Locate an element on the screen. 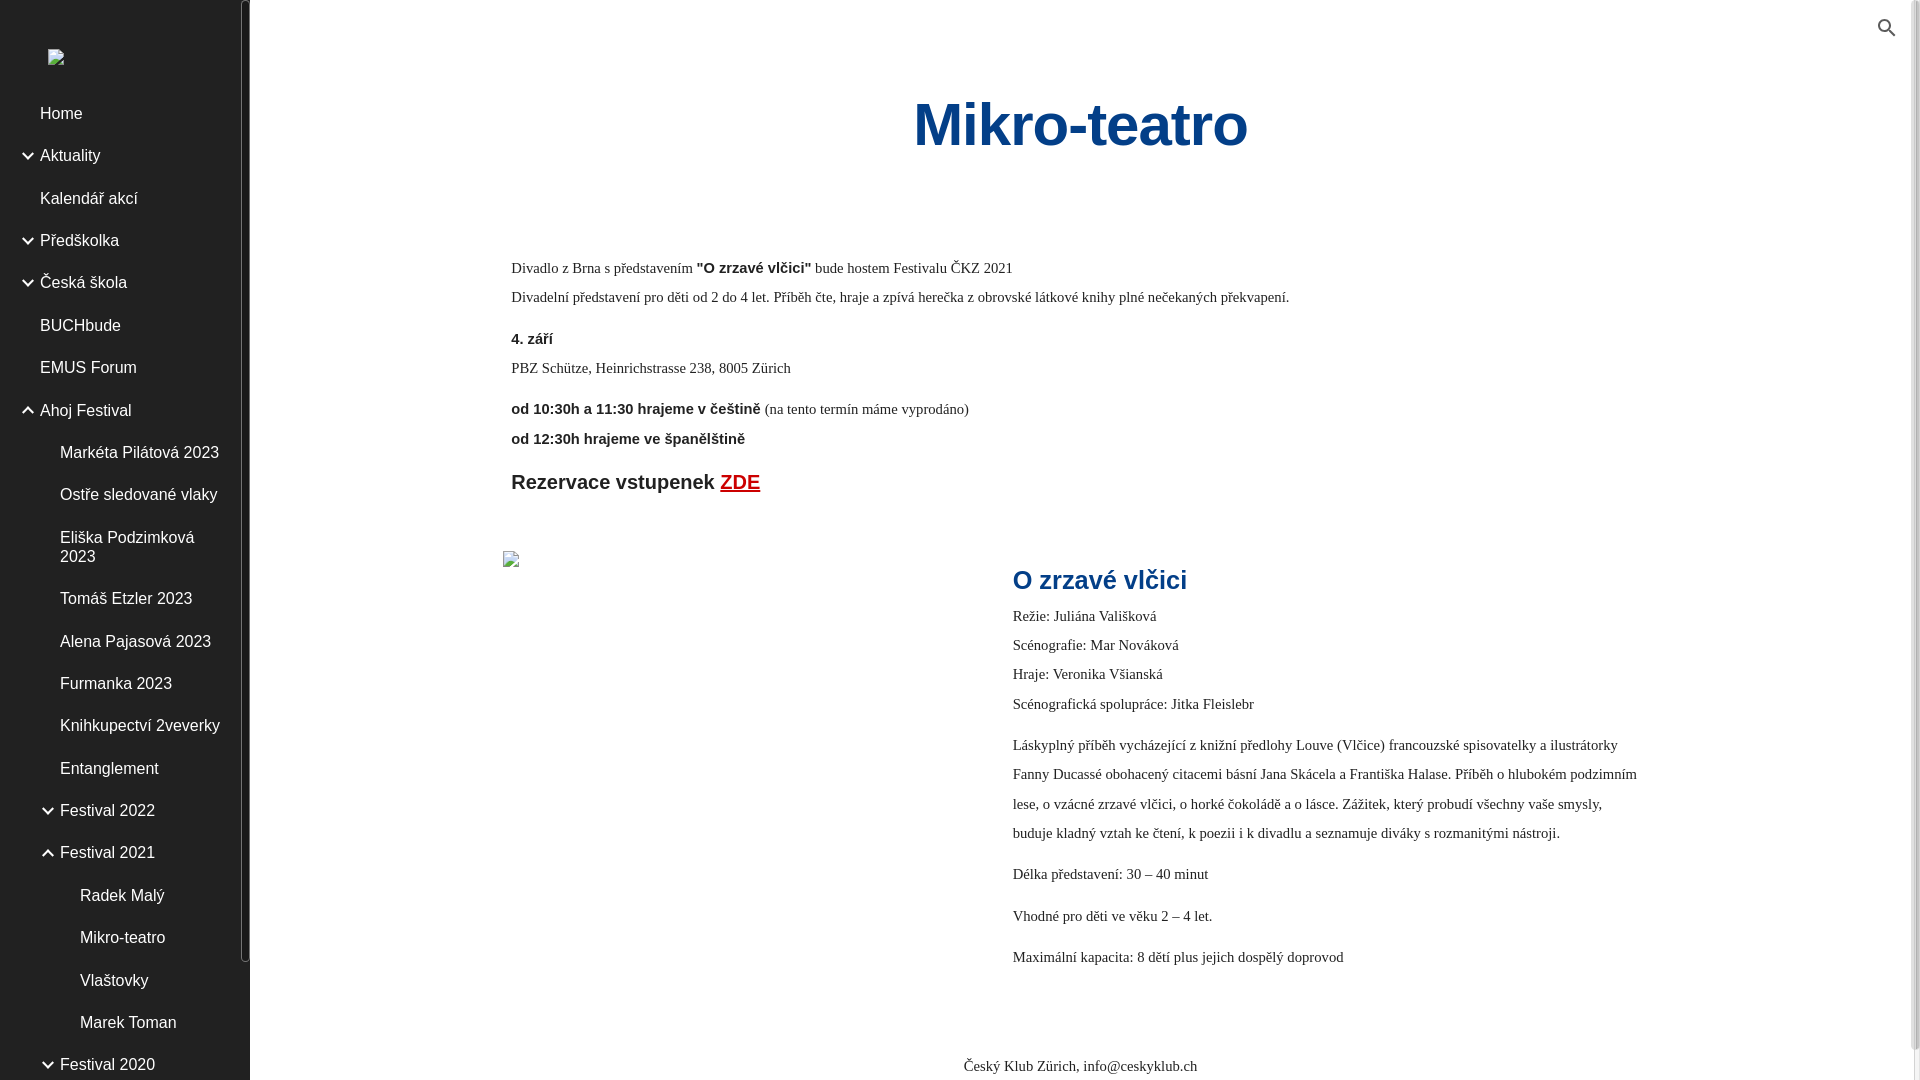  Expand/Collapse is located at coordinates (22, 241).